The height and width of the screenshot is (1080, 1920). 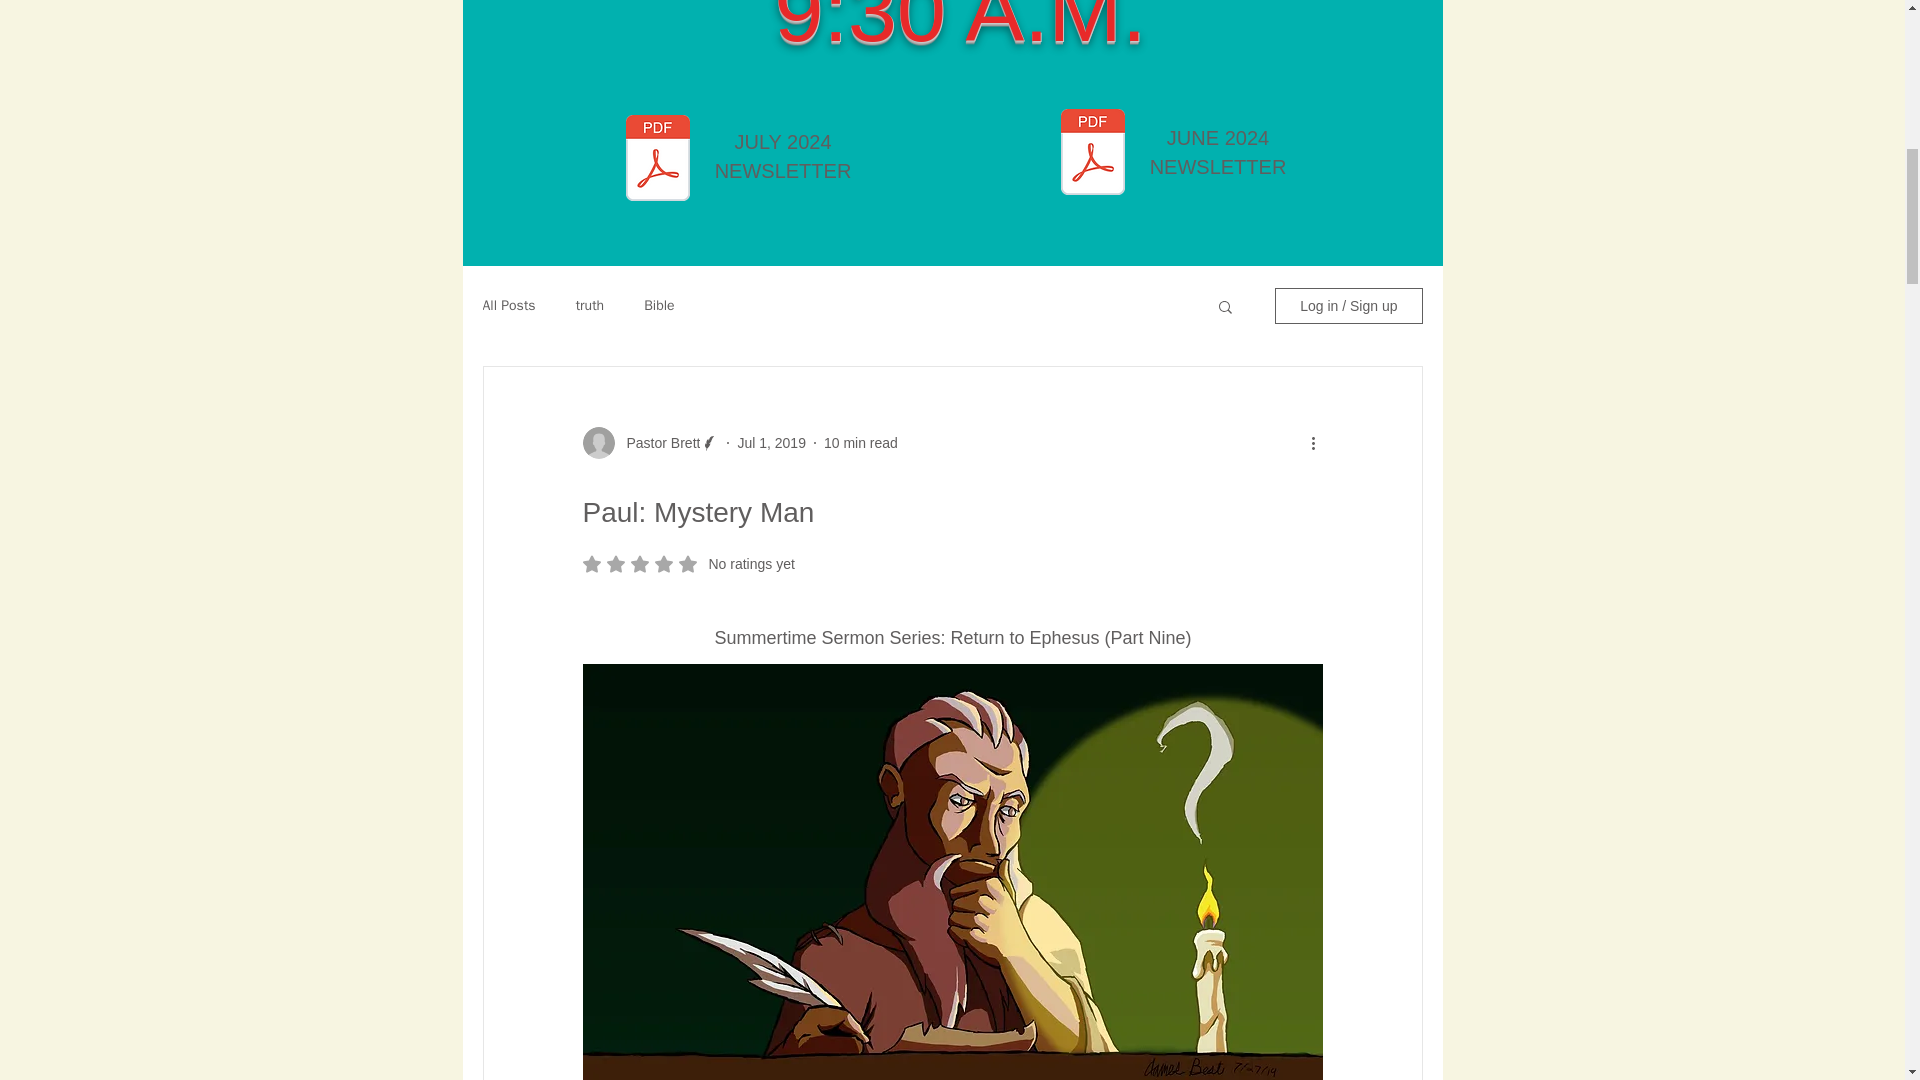 I want to click on Jul 1, 2019, so click(x=772, y=443).